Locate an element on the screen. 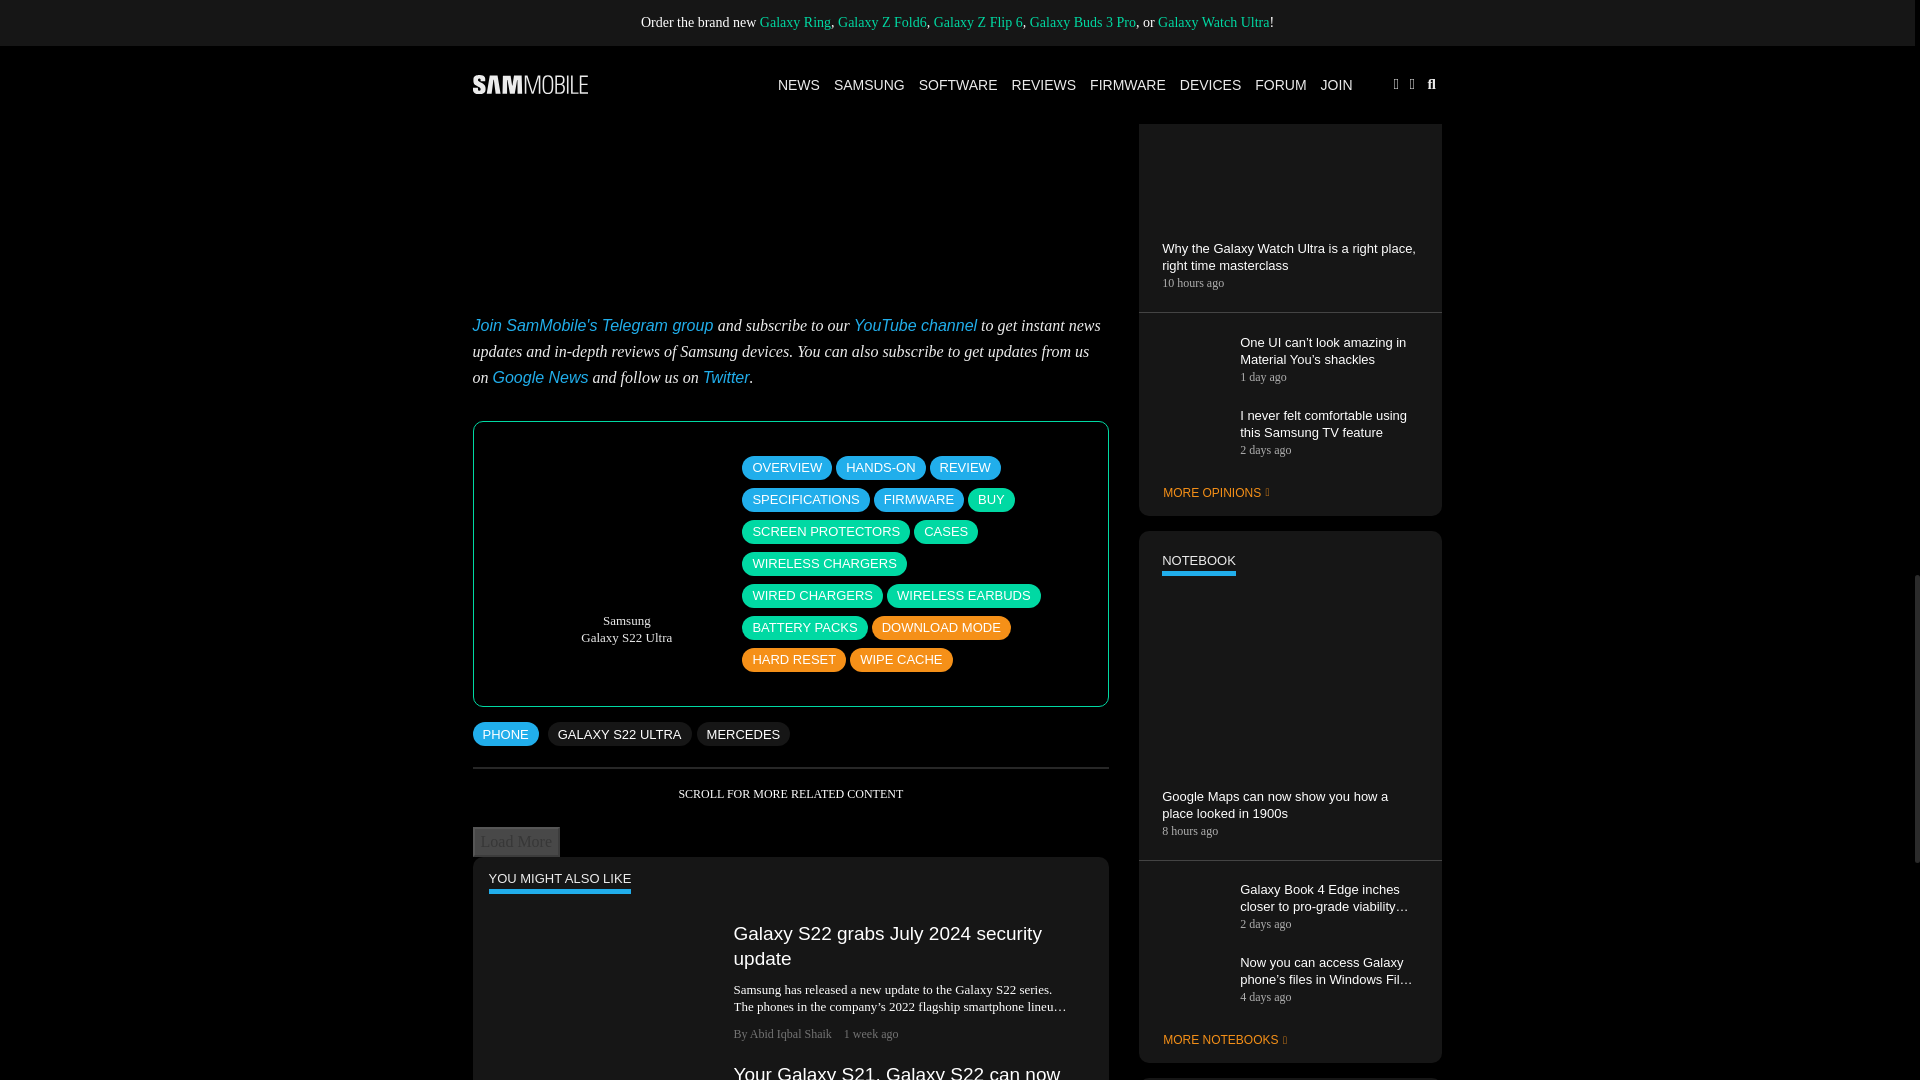  SCROLL FOR MORE RELATED CONTENT is located at coordinates (790, 794).